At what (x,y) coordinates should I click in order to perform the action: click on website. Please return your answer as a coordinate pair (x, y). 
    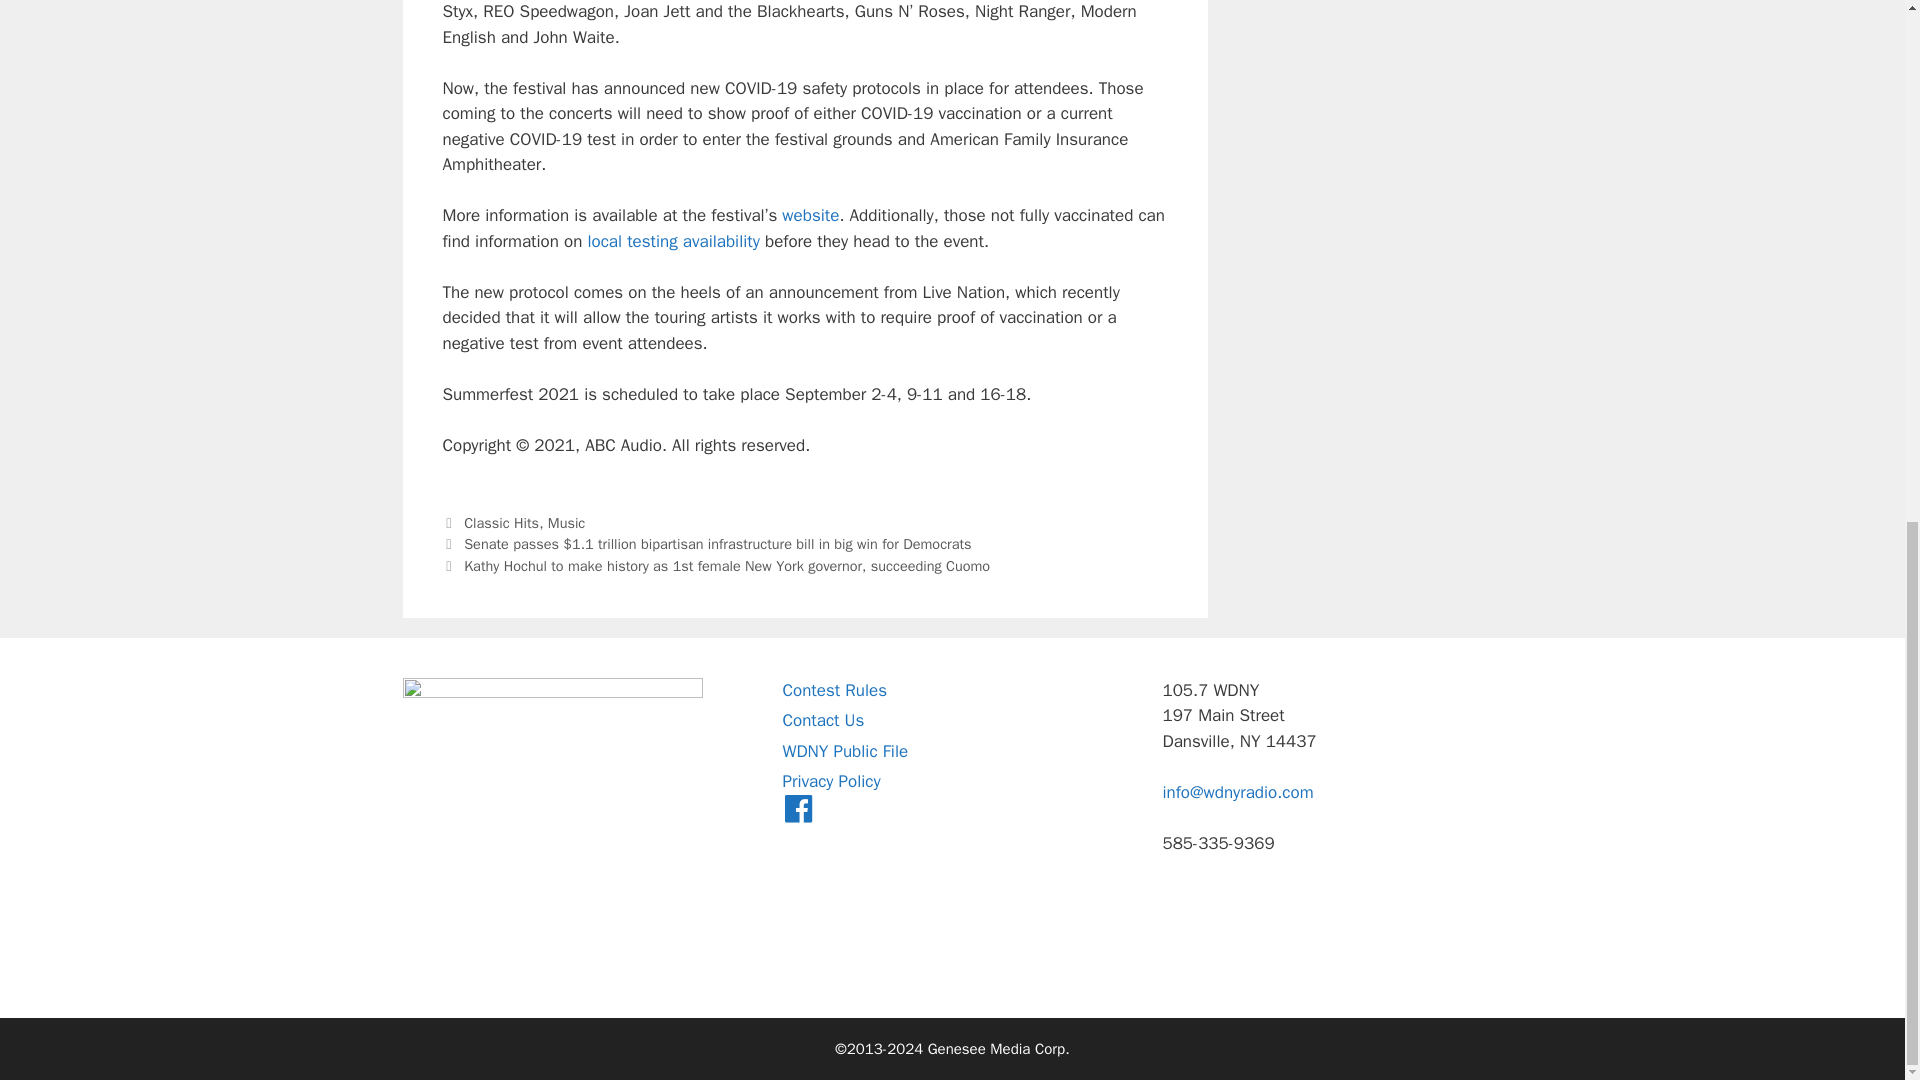
    Looking at the image, I should click on (810, 215).